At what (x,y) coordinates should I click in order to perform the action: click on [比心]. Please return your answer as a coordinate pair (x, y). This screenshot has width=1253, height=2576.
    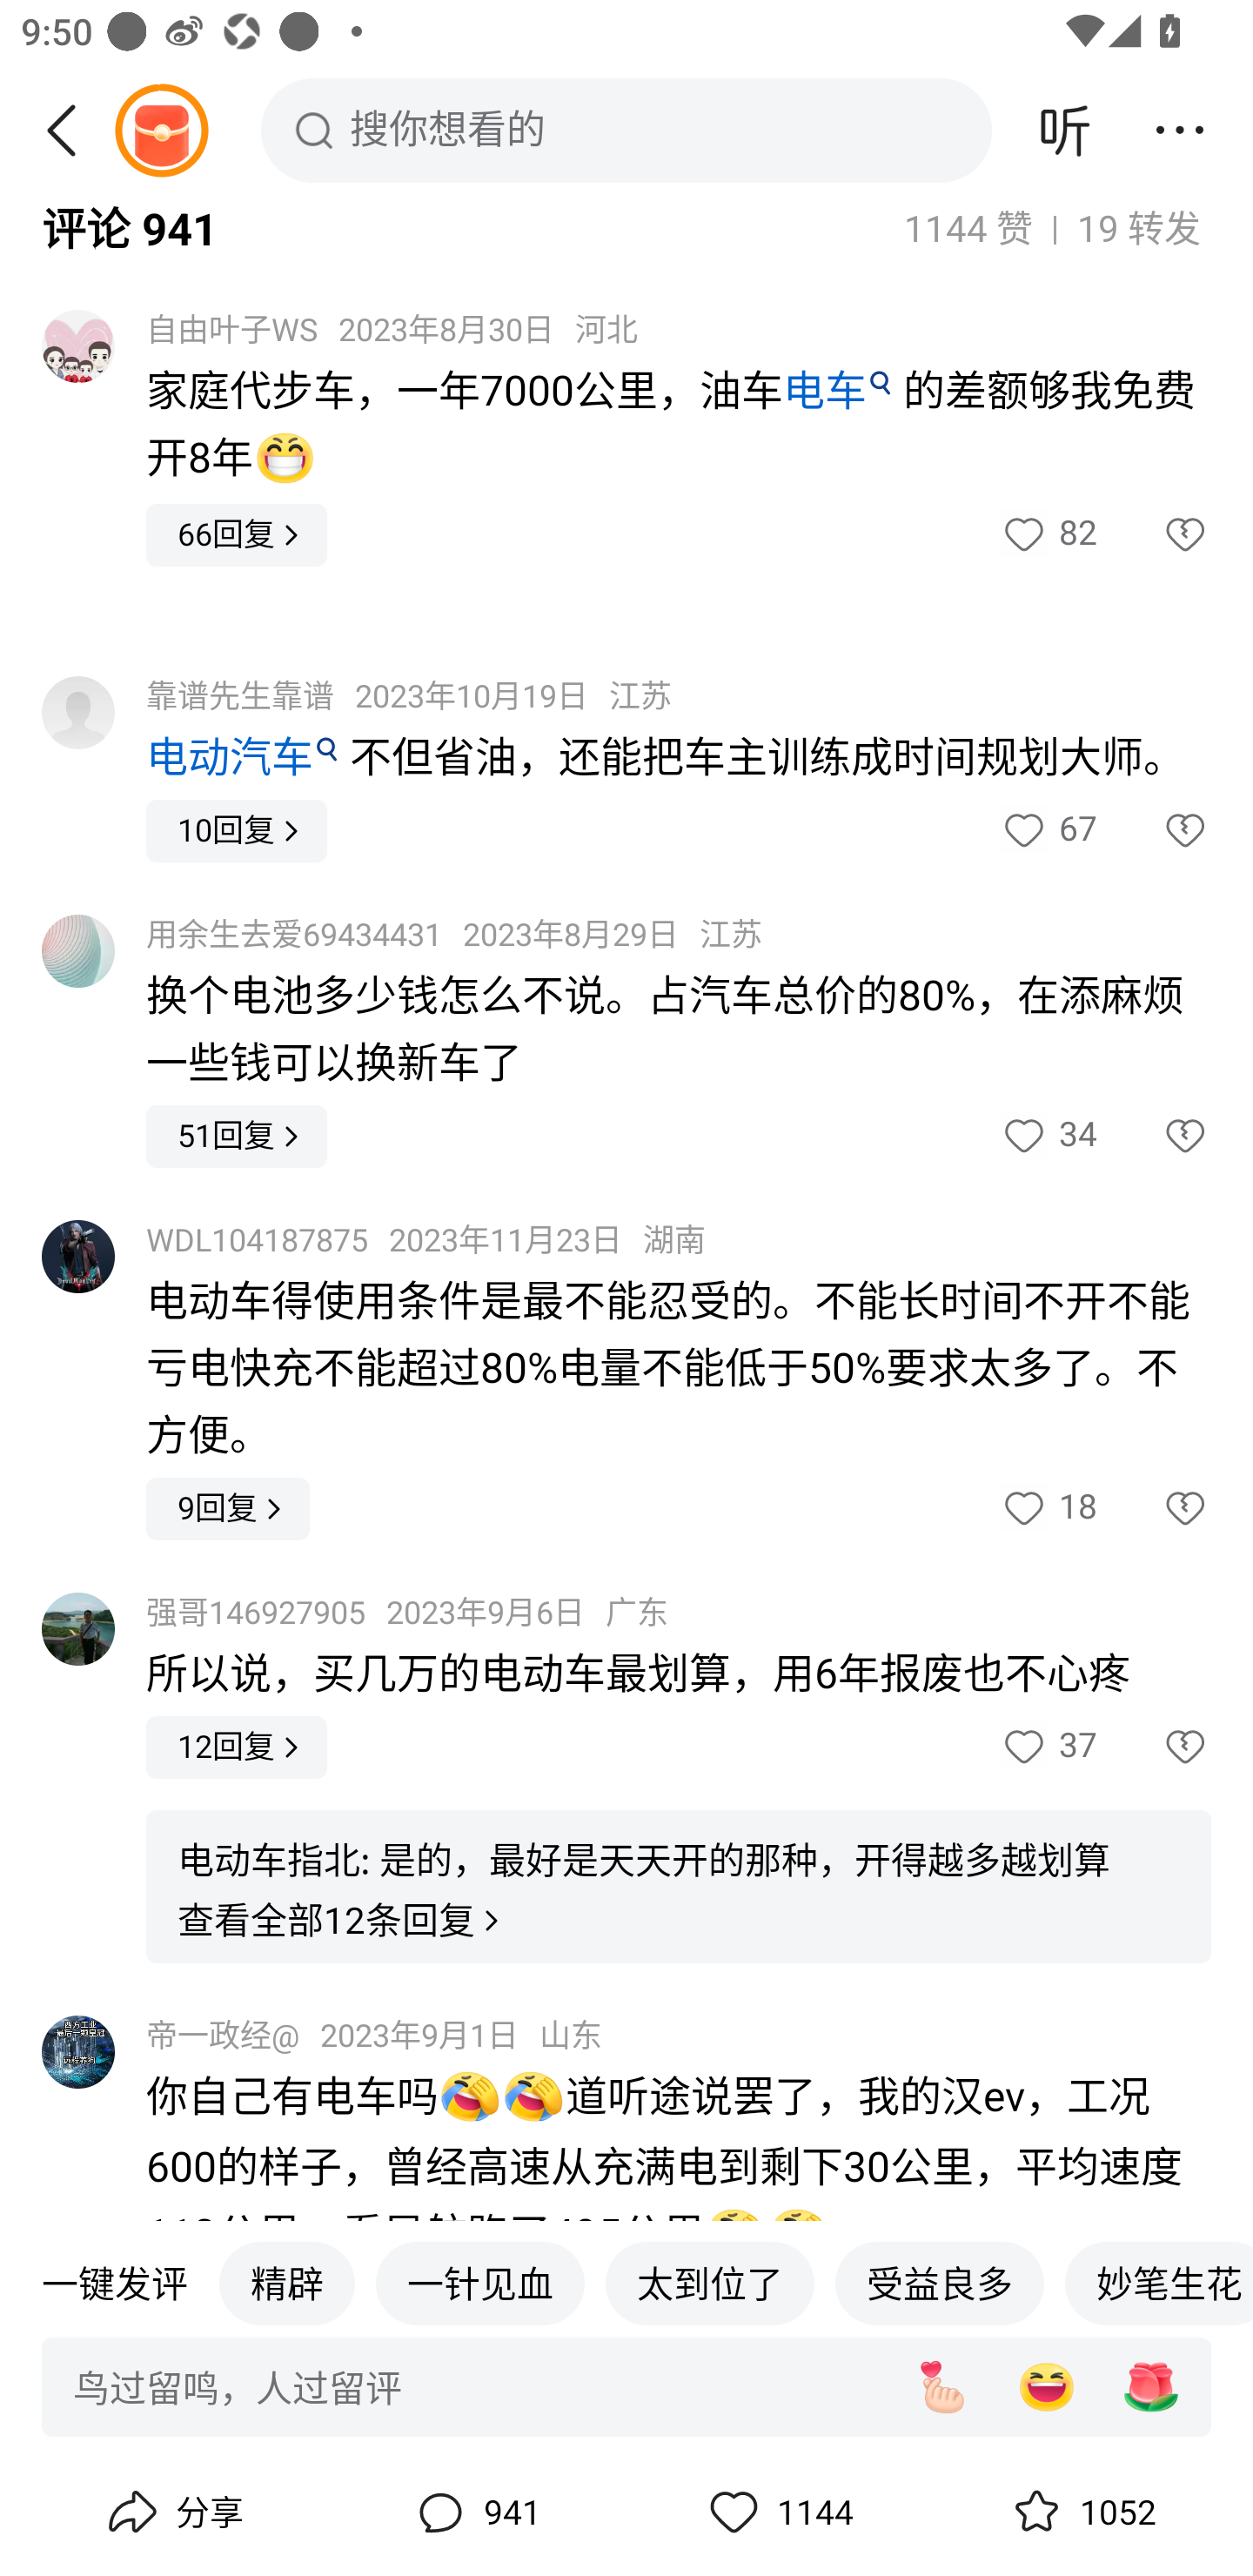
    Looking at the image, I should click on (941, 2388).